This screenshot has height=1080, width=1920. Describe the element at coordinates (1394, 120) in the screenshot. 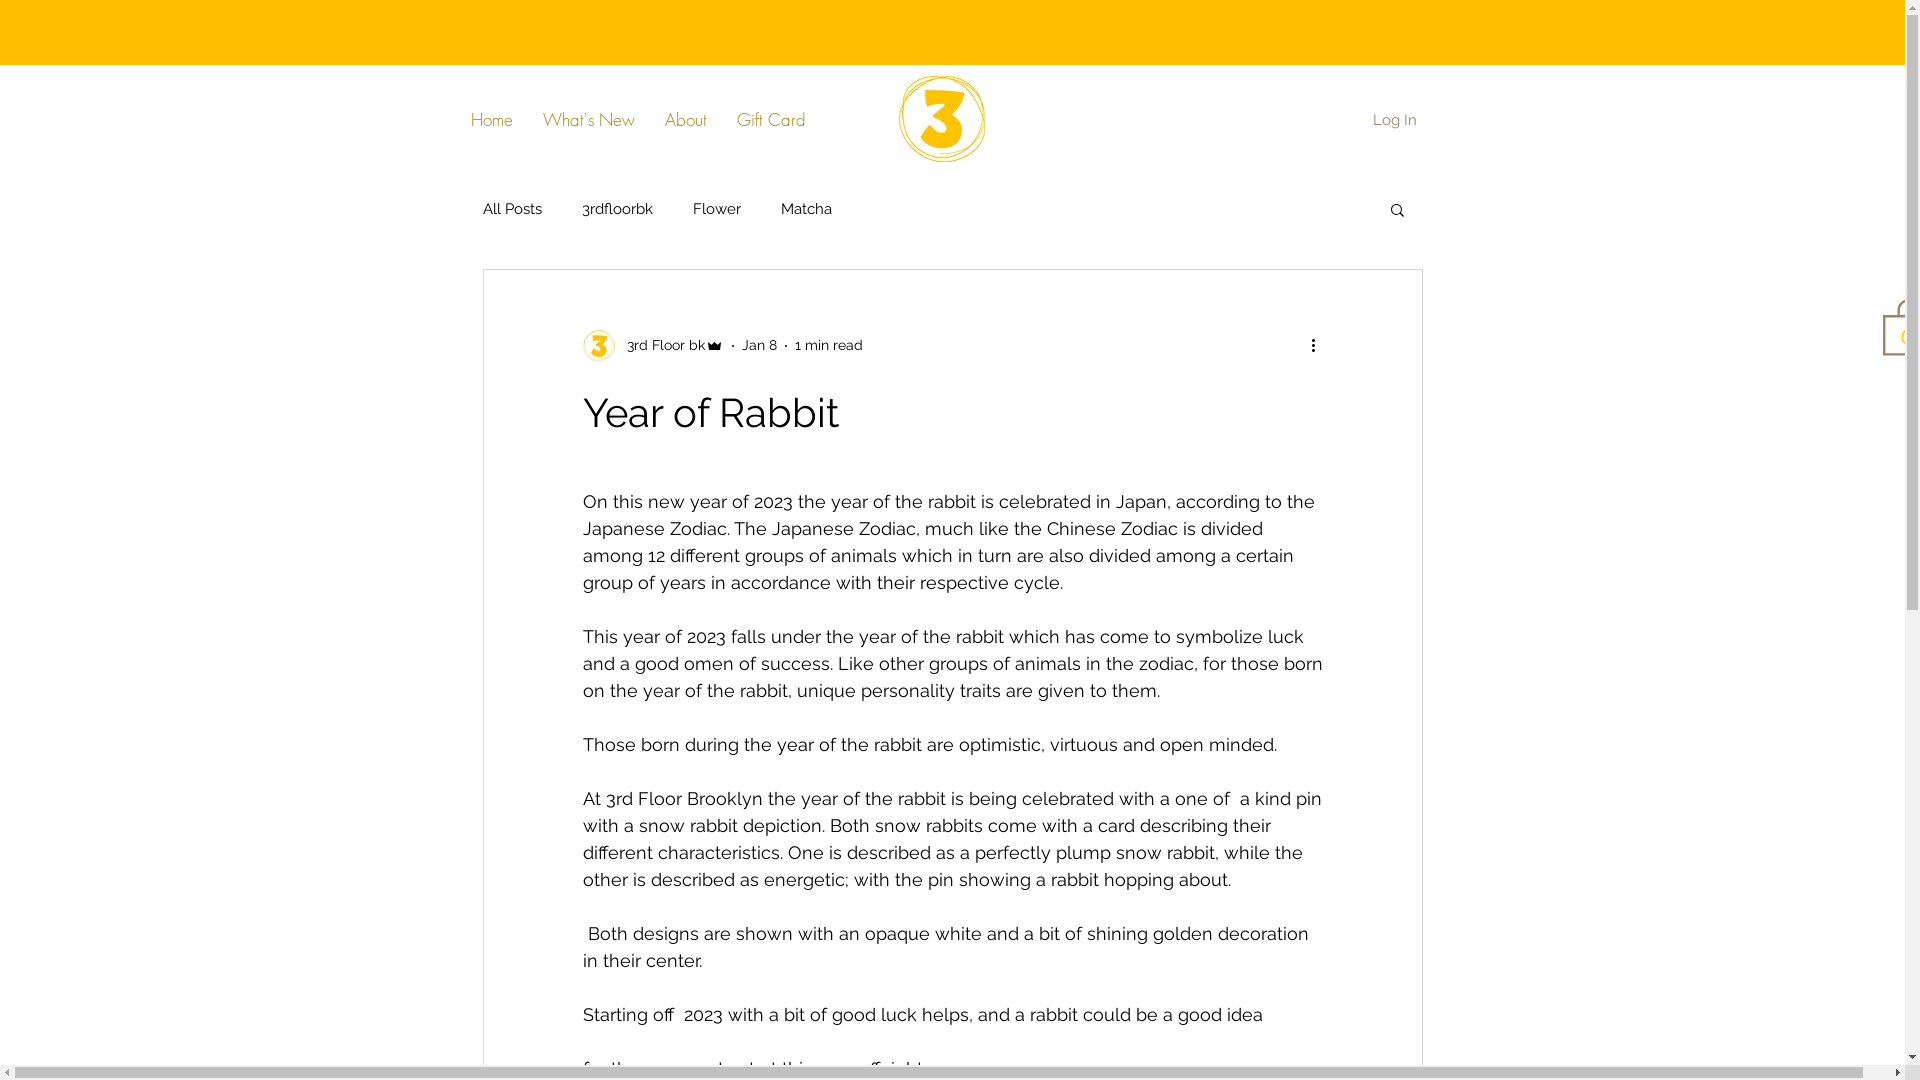

I see `Log In` at that location.